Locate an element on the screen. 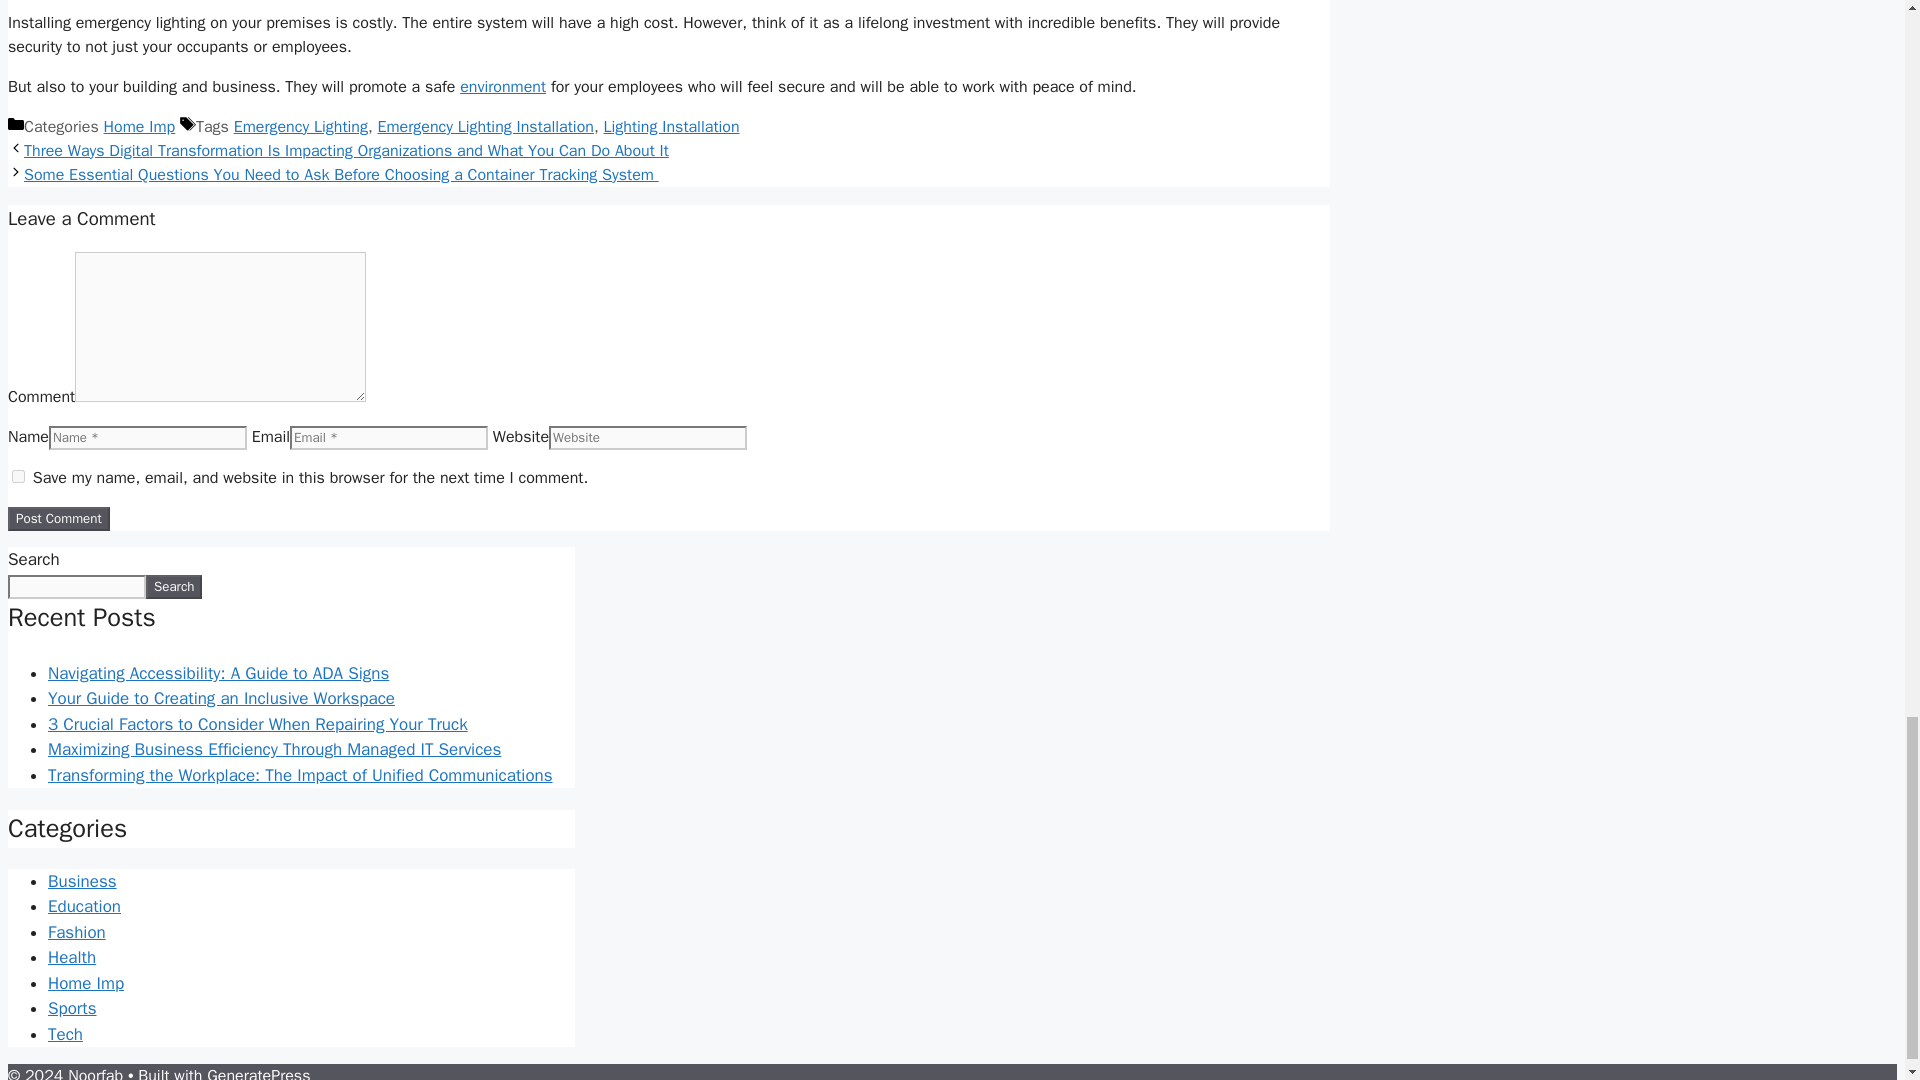 This screenshot has width=1920, height=1080. Tech is located at coordinates (65, 1034).